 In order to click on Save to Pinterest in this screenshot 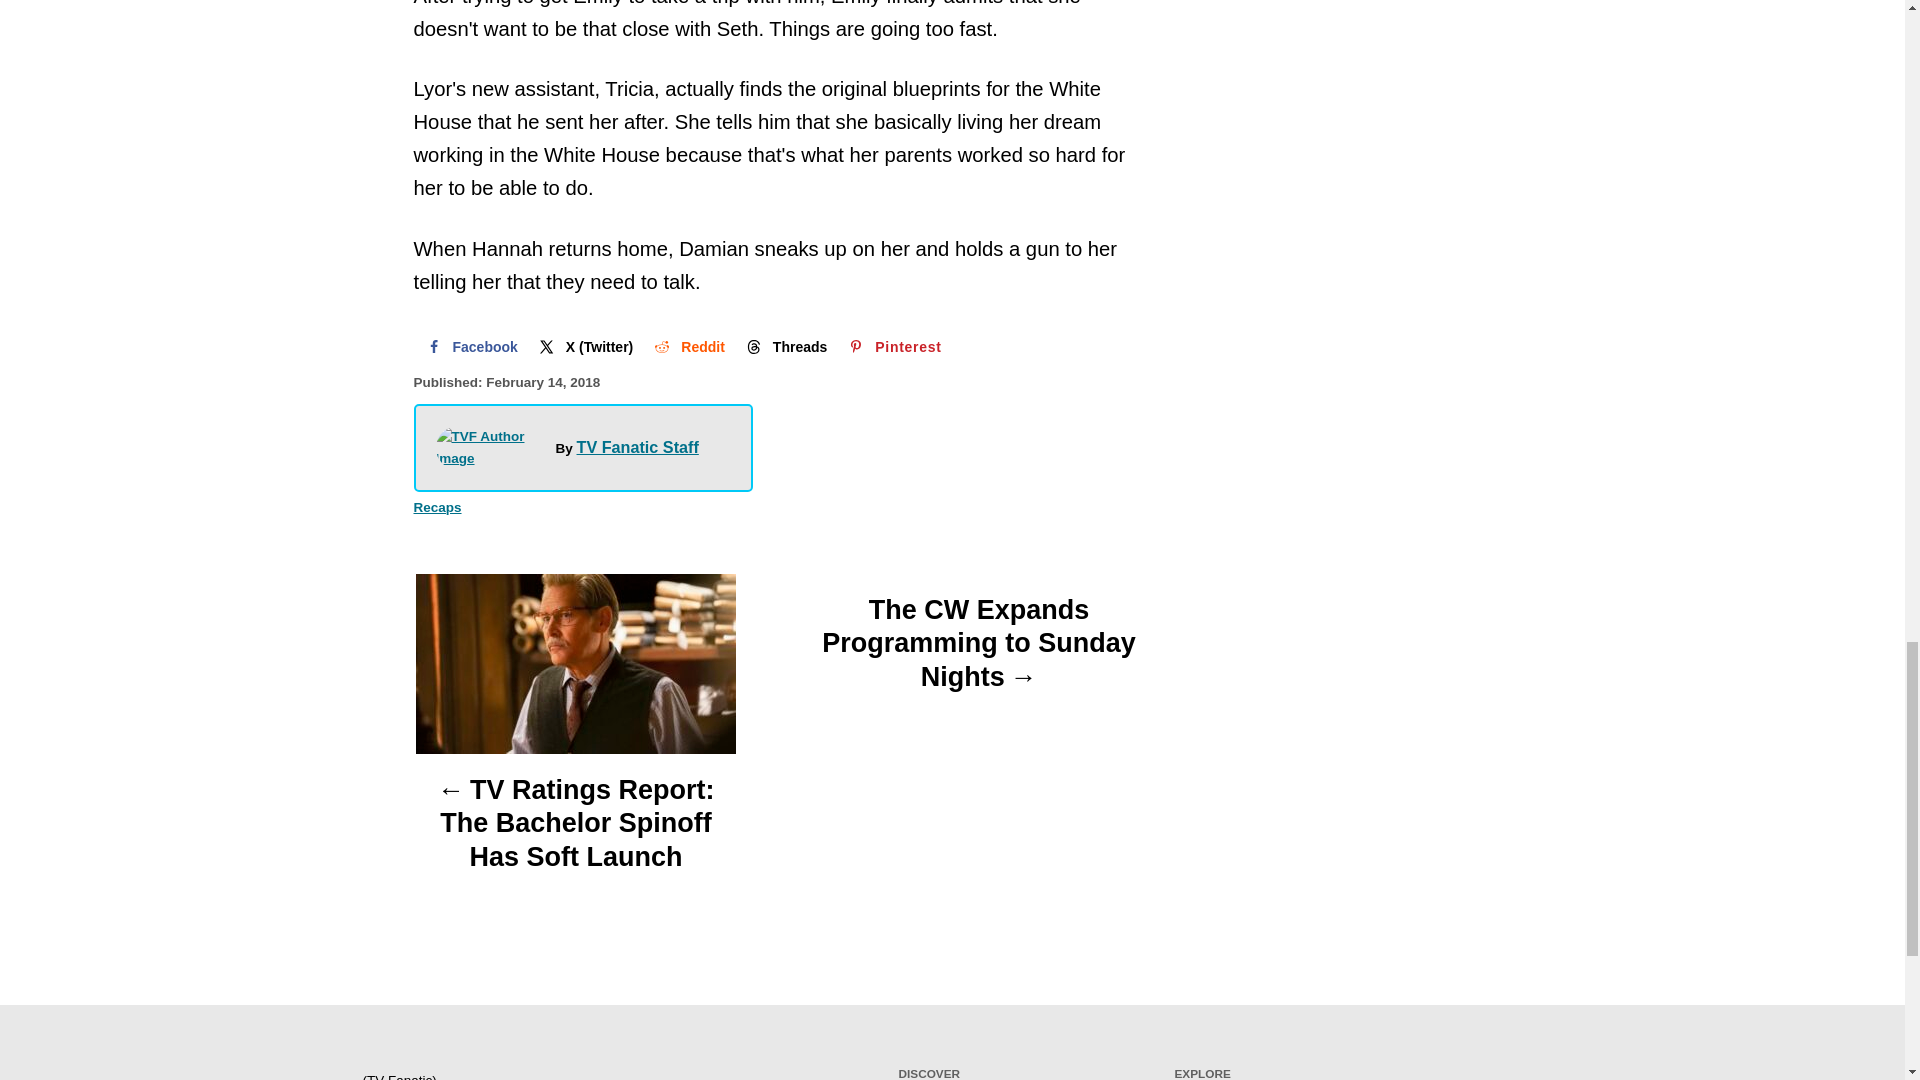, I will do `click(892, 347)`.